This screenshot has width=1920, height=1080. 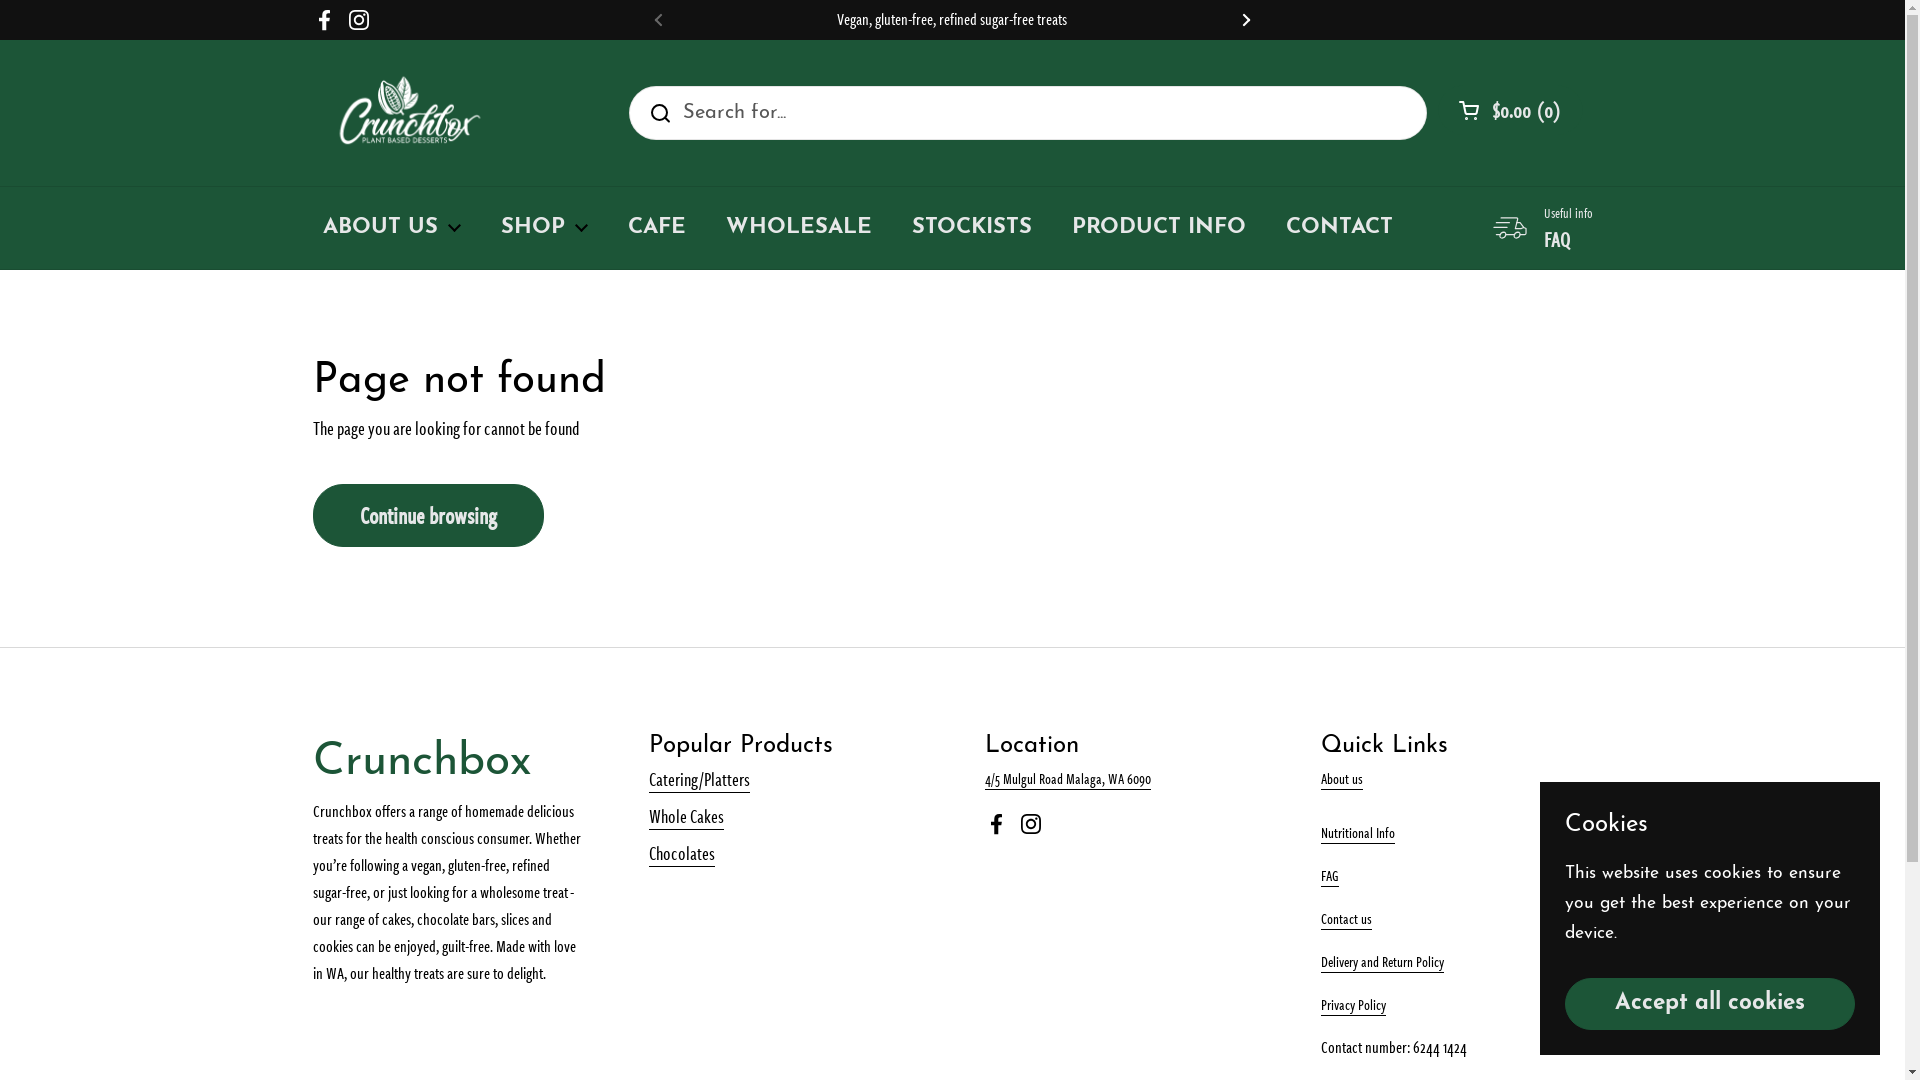 What do you see at coordinates (686, 816) in the screenshot?
I see `Whole Cakes` at bounding box center [686, 816].